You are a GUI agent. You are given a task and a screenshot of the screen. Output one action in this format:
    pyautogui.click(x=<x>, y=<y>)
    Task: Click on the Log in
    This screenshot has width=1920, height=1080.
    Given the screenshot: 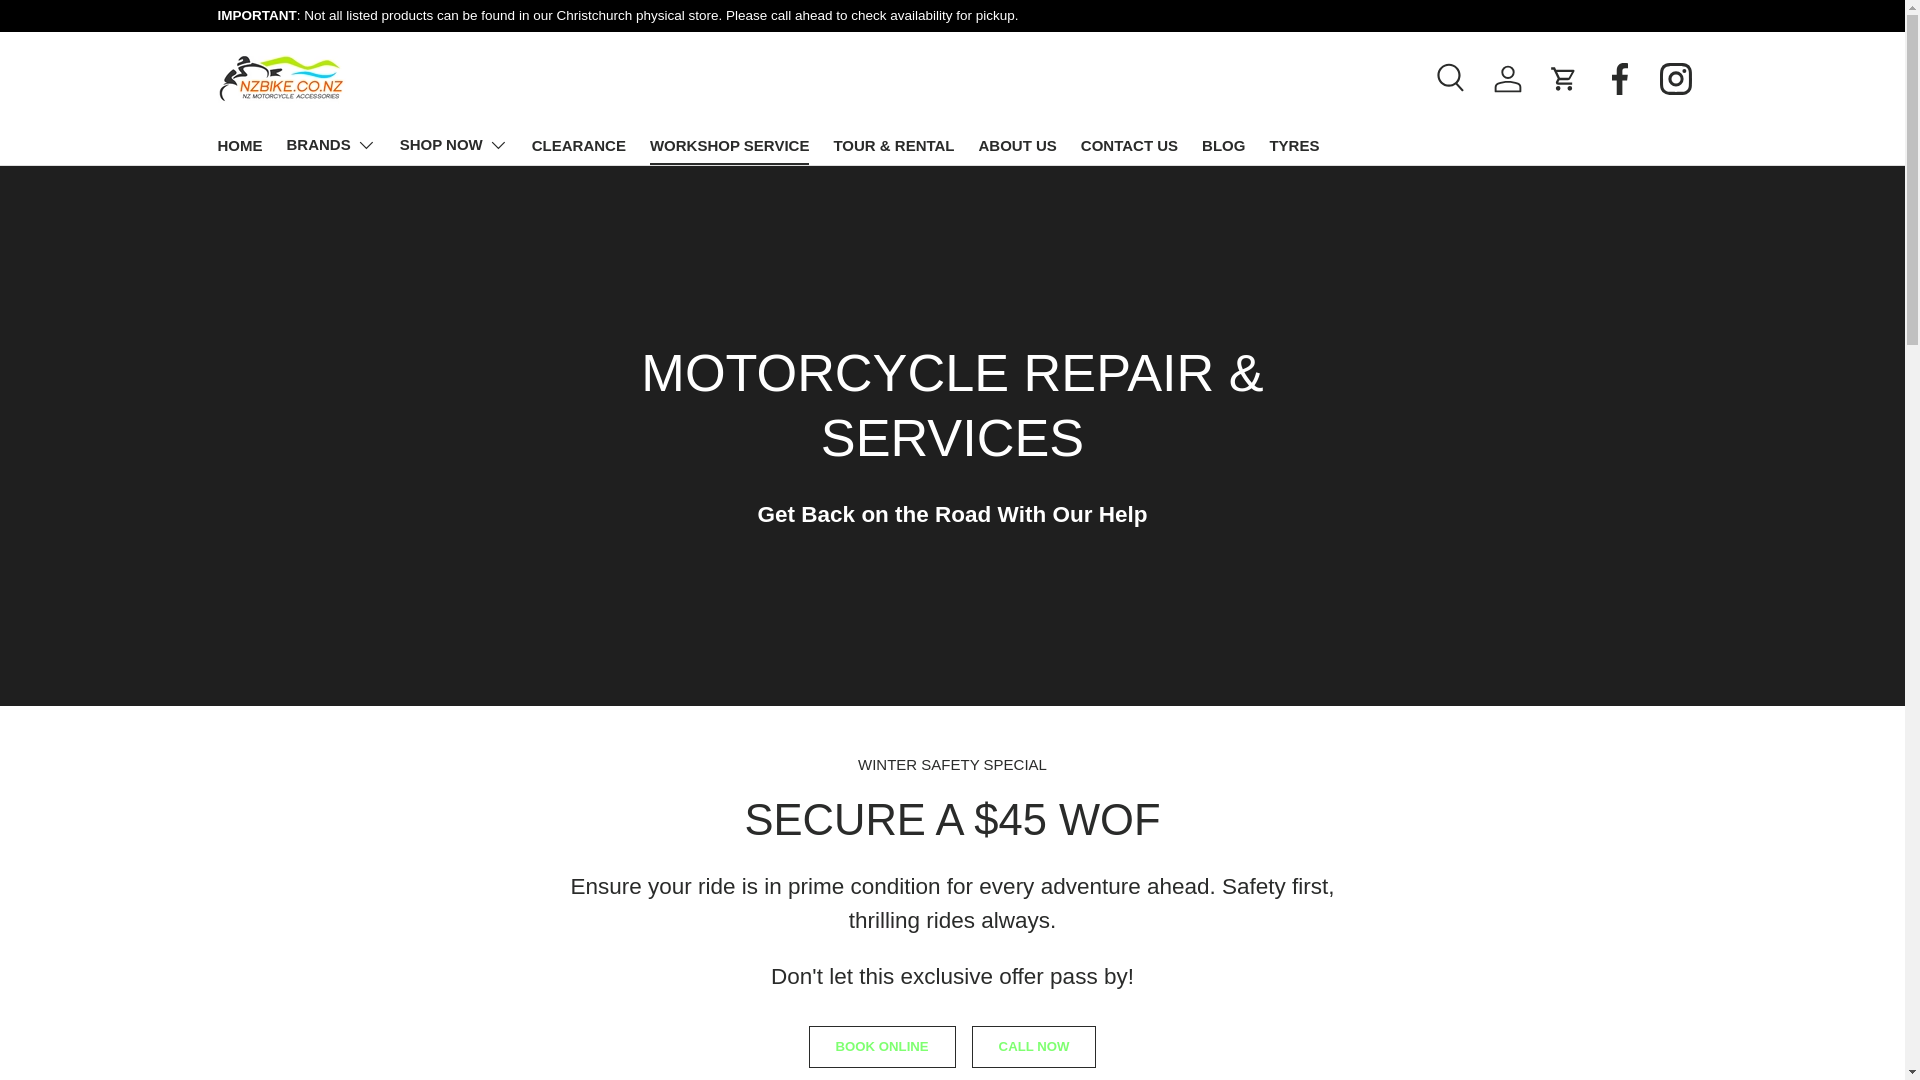 What is the action you would take?
    pyautogui.click(x=1508, y=79)
    